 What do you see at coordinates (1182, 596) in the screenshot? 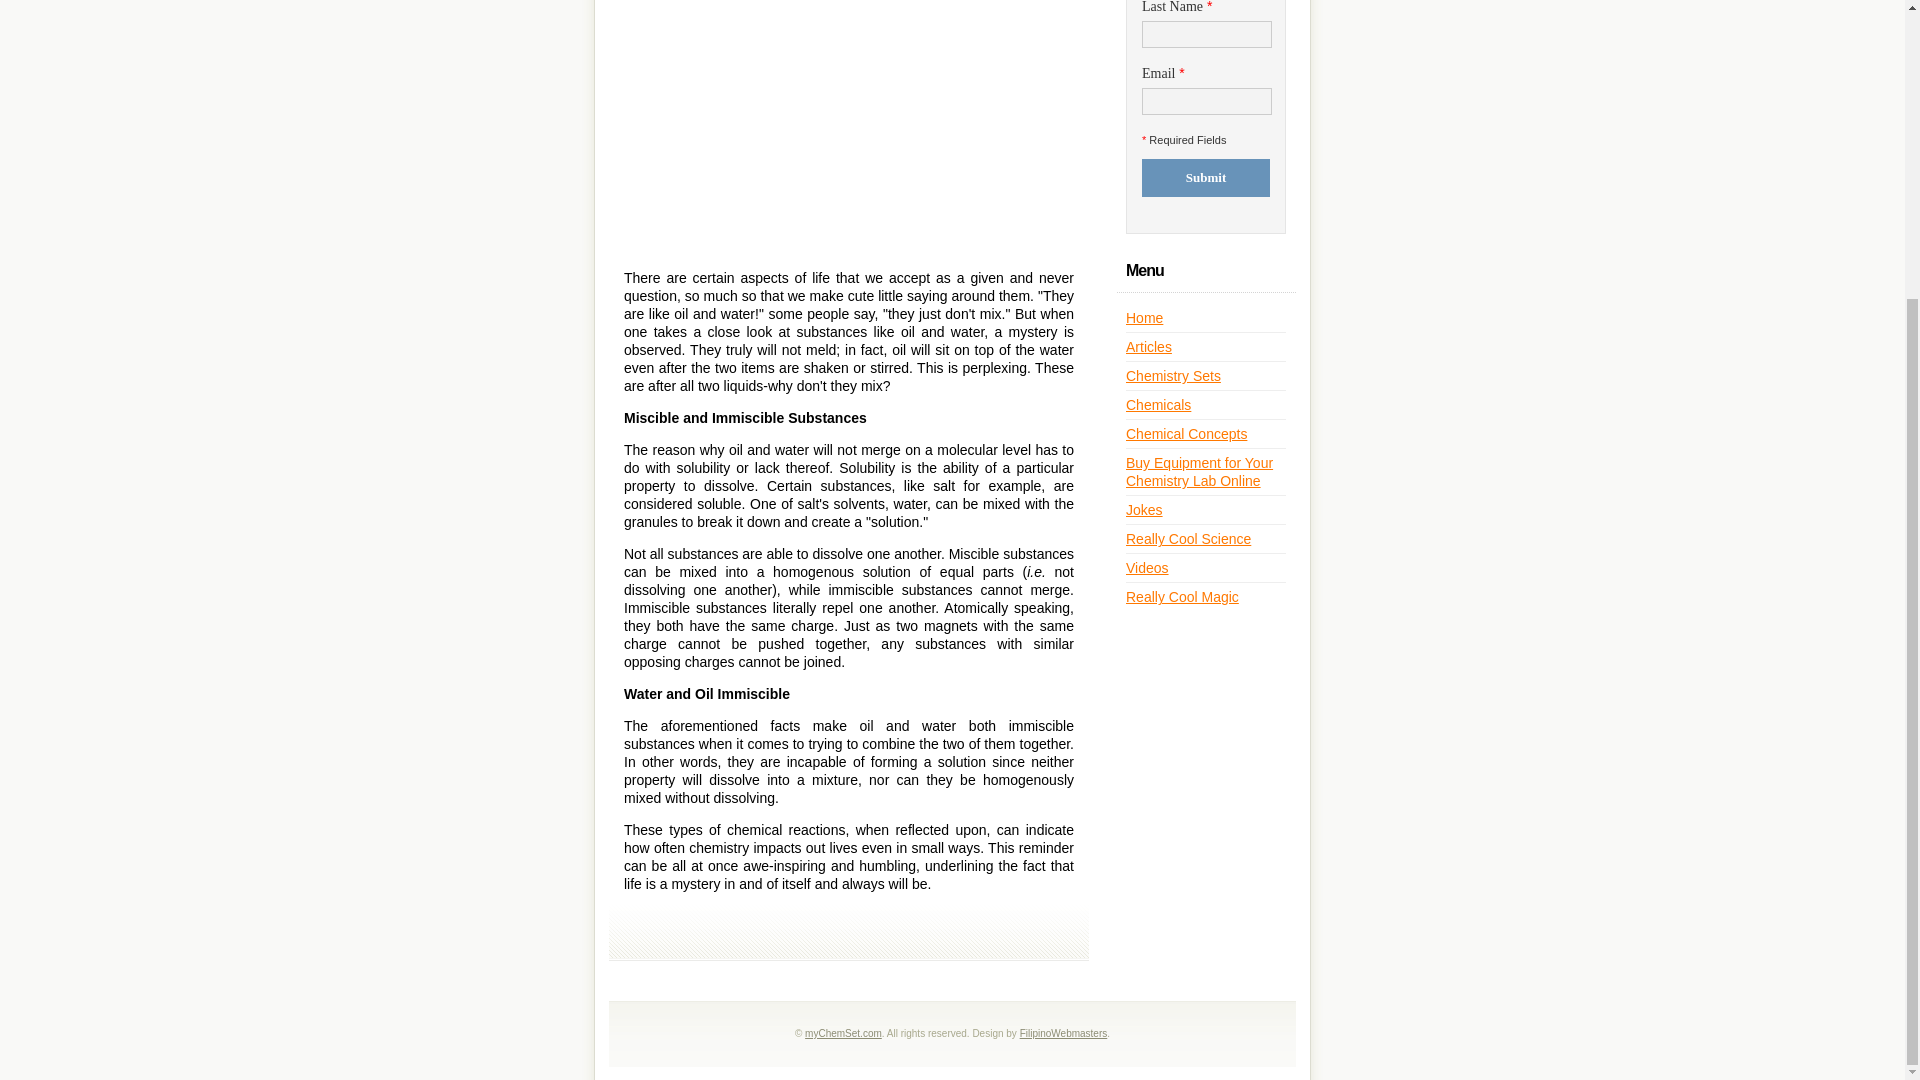
I see `Really Cool Magic` at bounding box center [1182, 596].